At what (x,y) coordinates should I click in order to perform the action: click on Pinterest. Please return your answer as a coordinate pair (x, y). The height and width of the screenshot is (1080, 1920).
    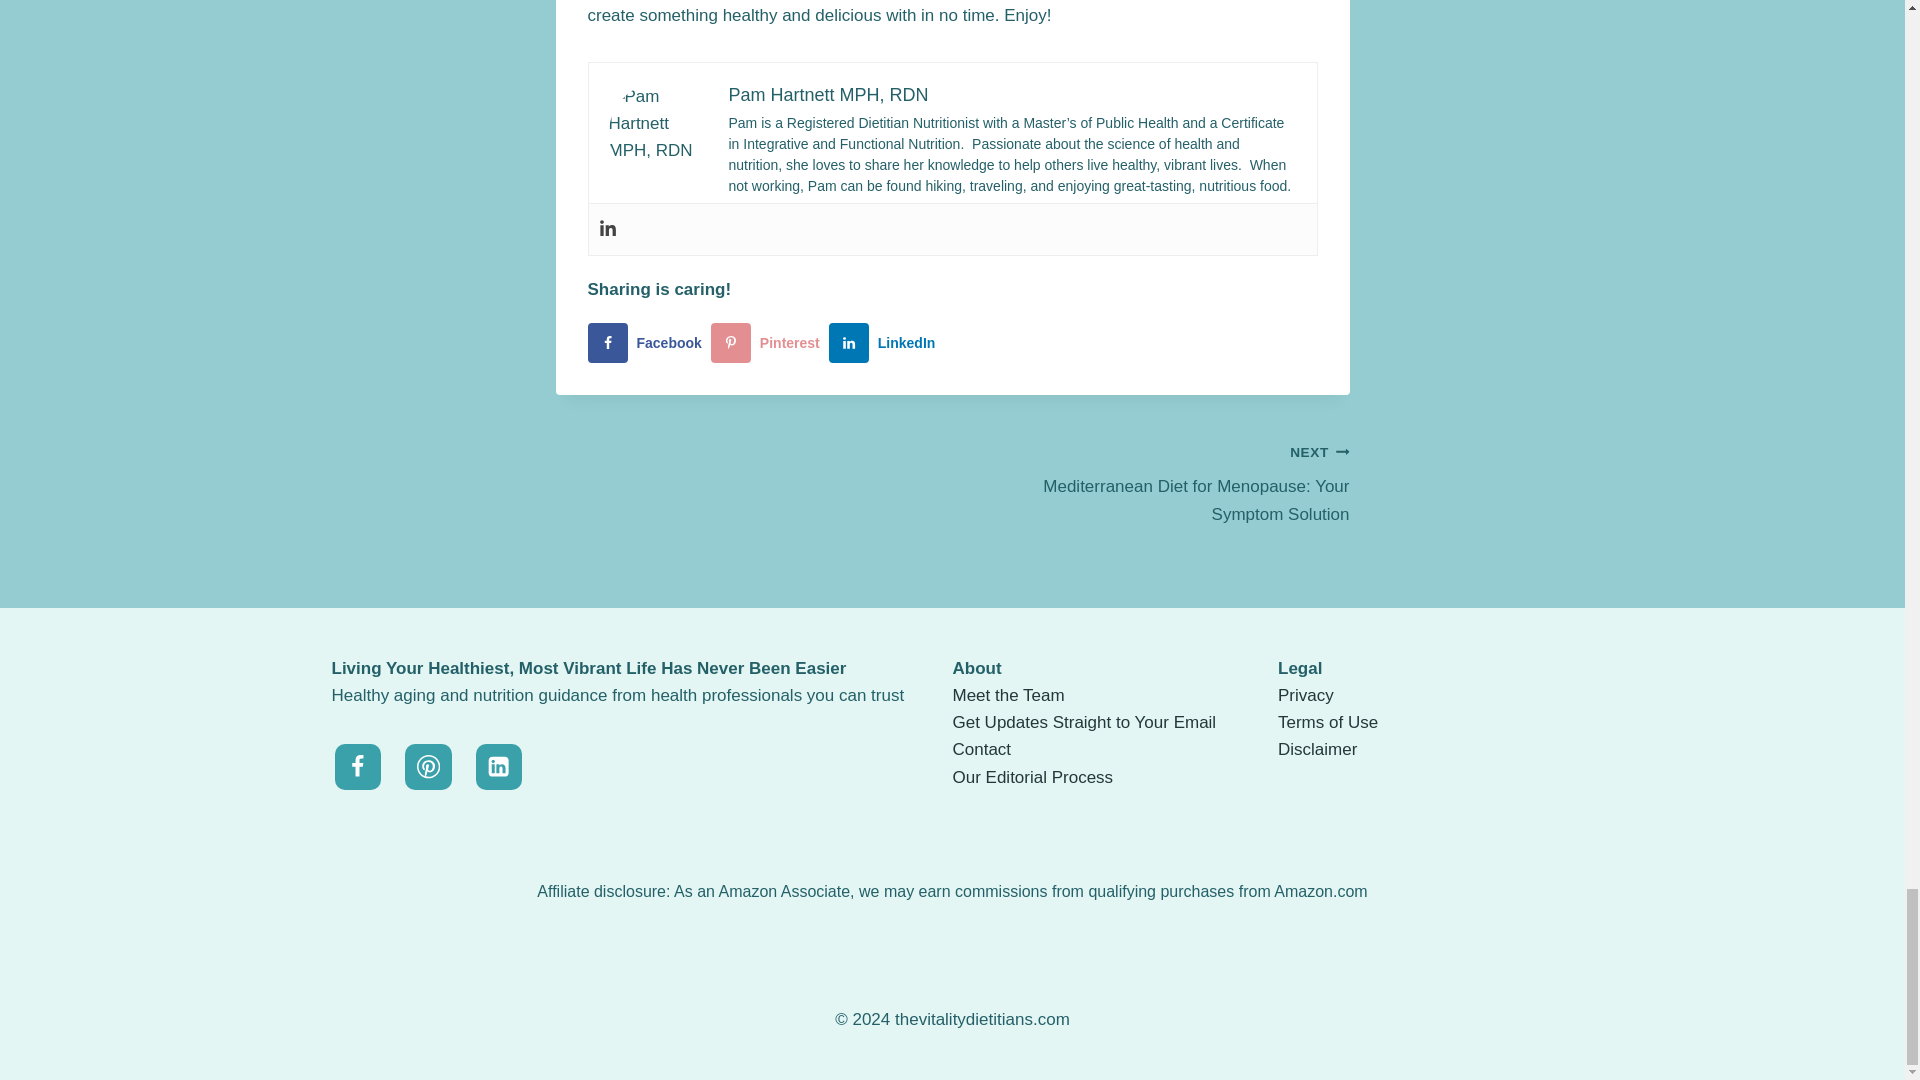
    Looking at the image, I should click on (1306, 695).